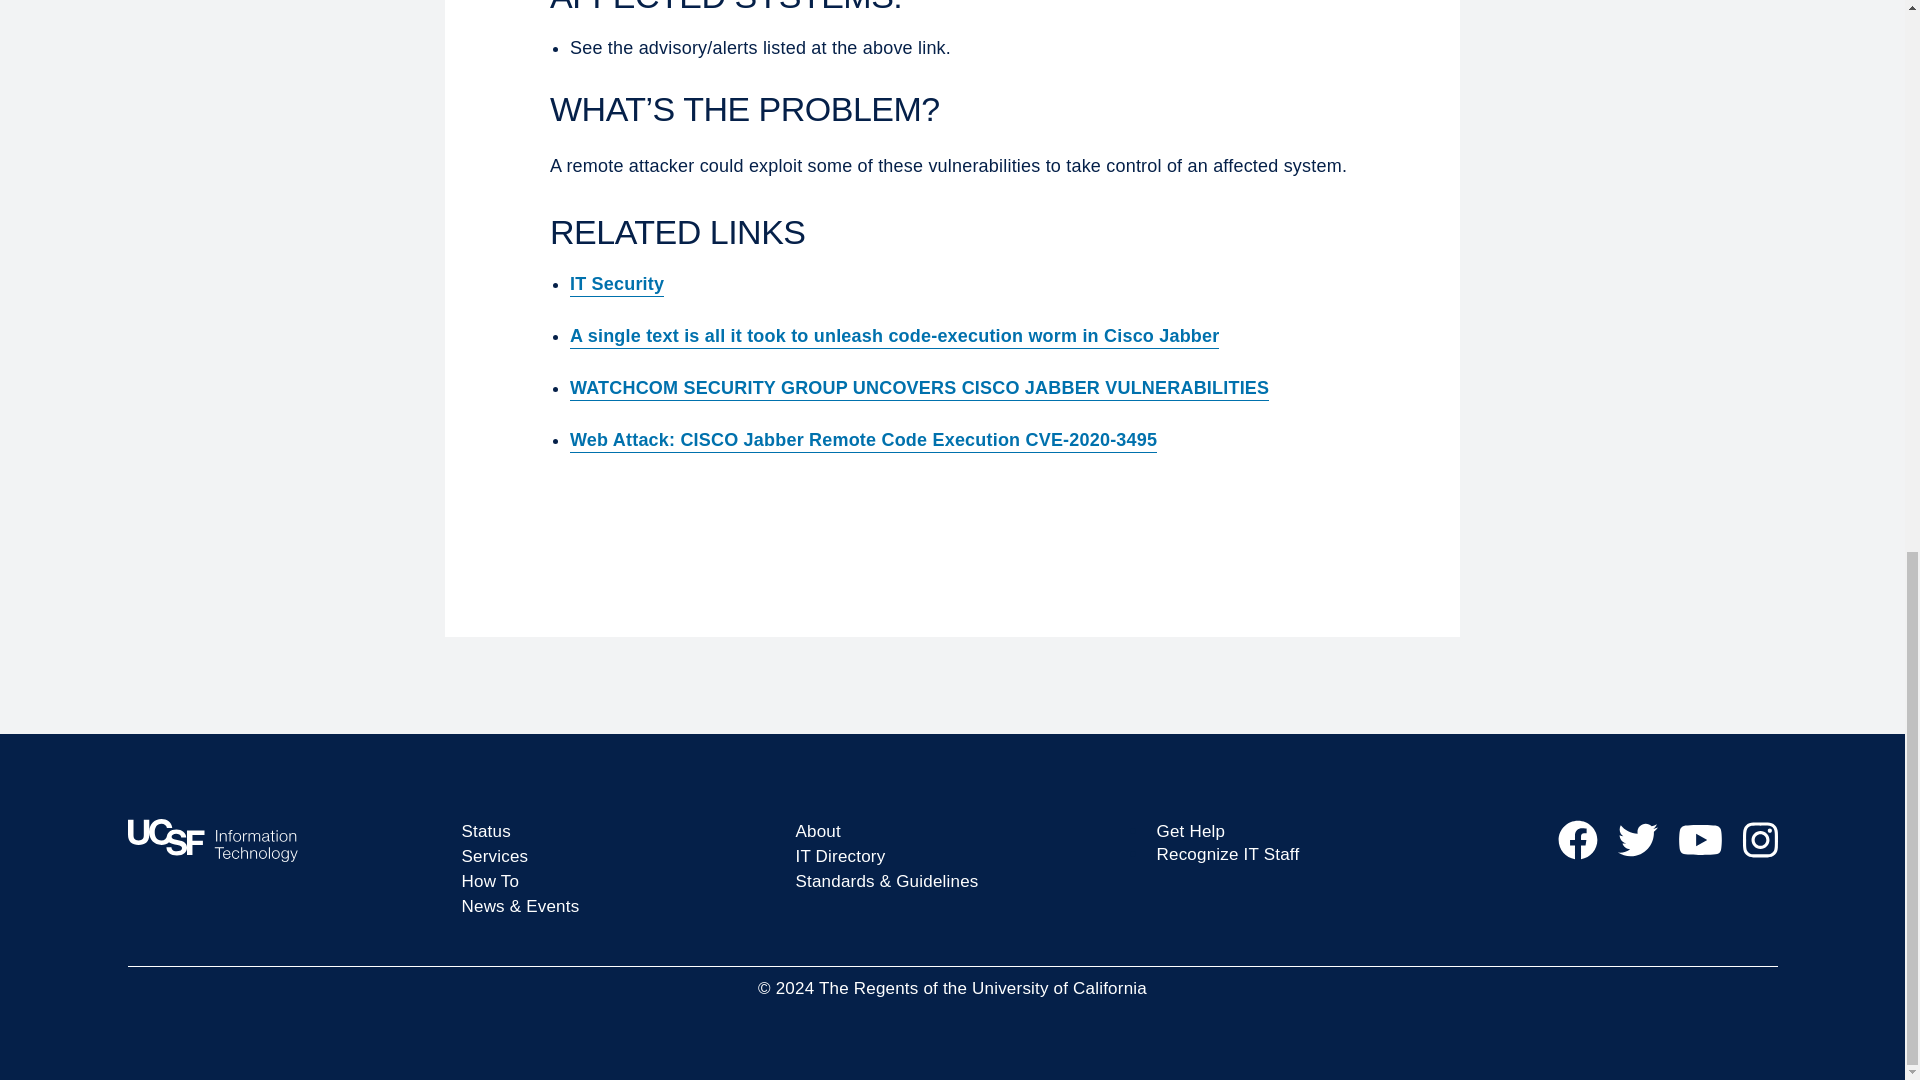 The height and width of the screenshot is (1080, 1920). Describe the element at coordinates (1190, 831) in the screenshot. I see `Get Help` at that location.